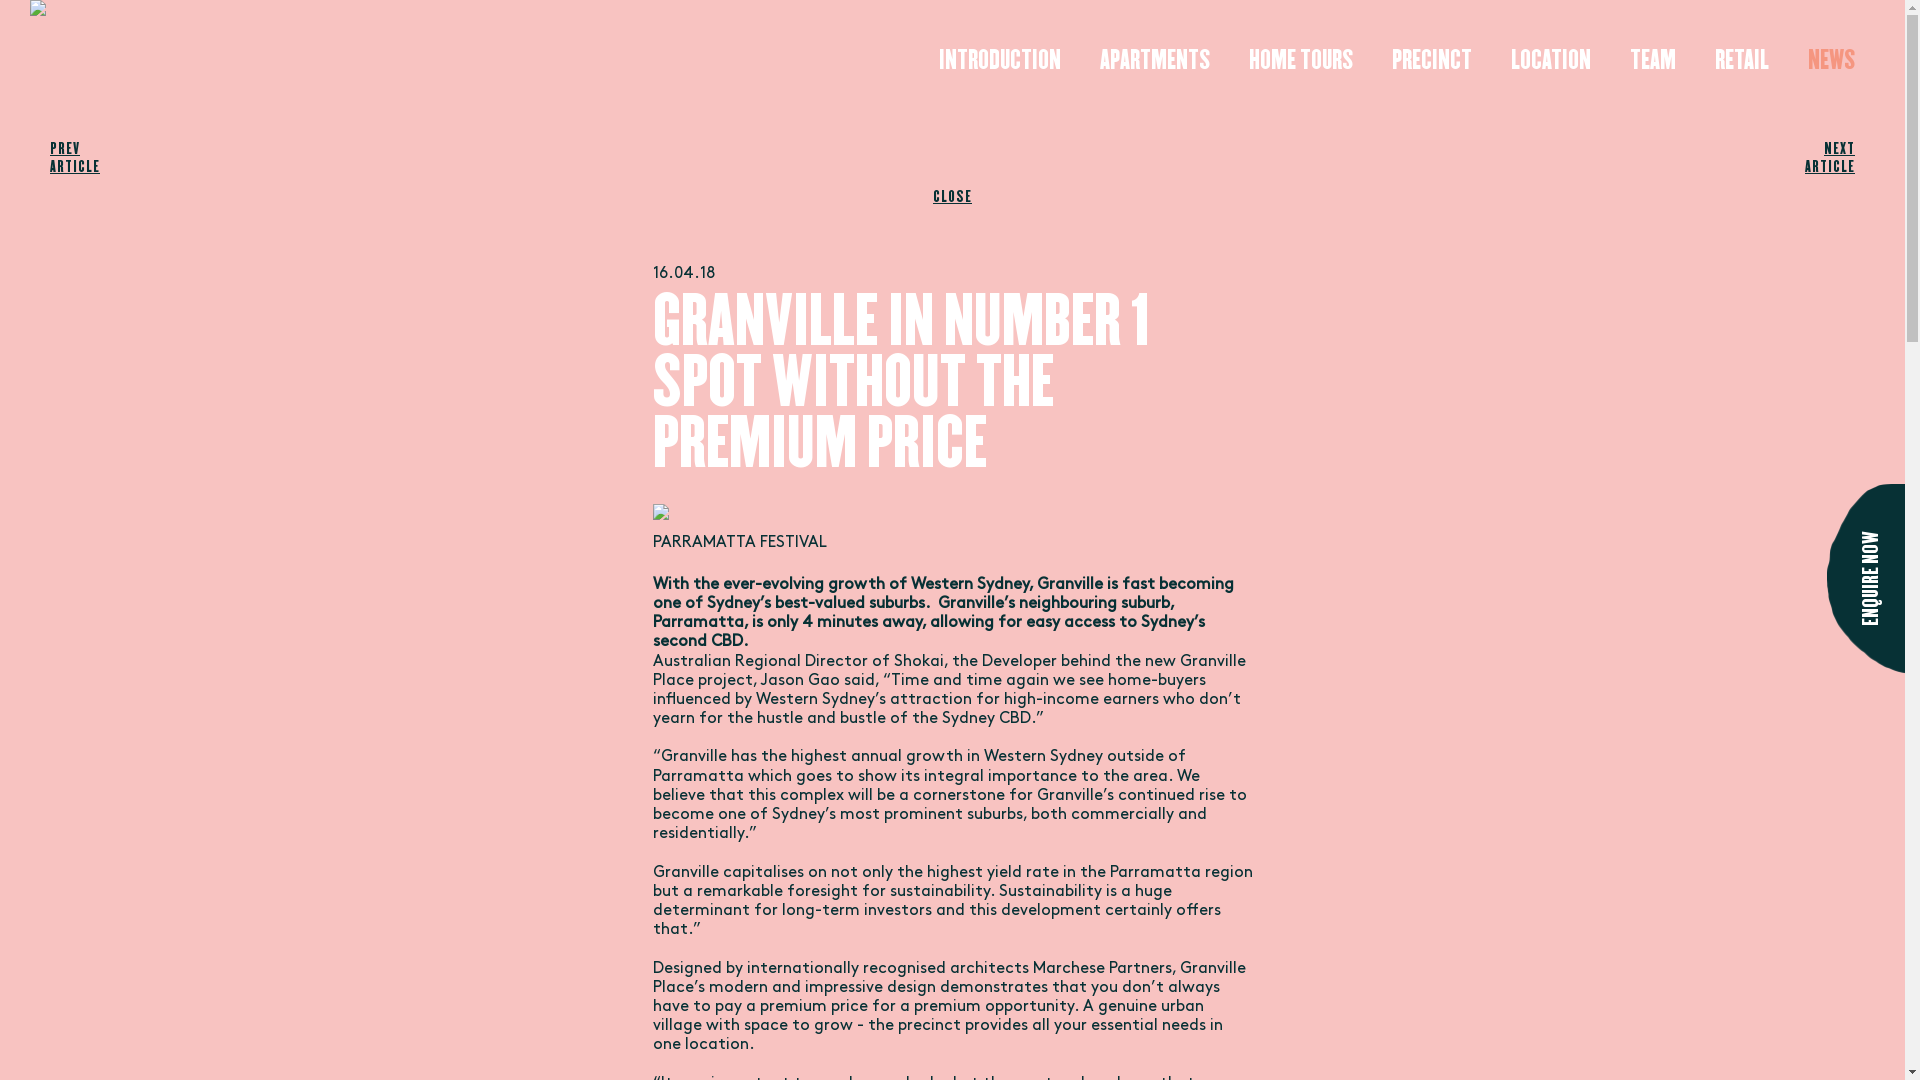  What do you see at coordinates (1155, 60) in the screenshot?
I see `APARTMENTS` at bounding box center [1155, 60].